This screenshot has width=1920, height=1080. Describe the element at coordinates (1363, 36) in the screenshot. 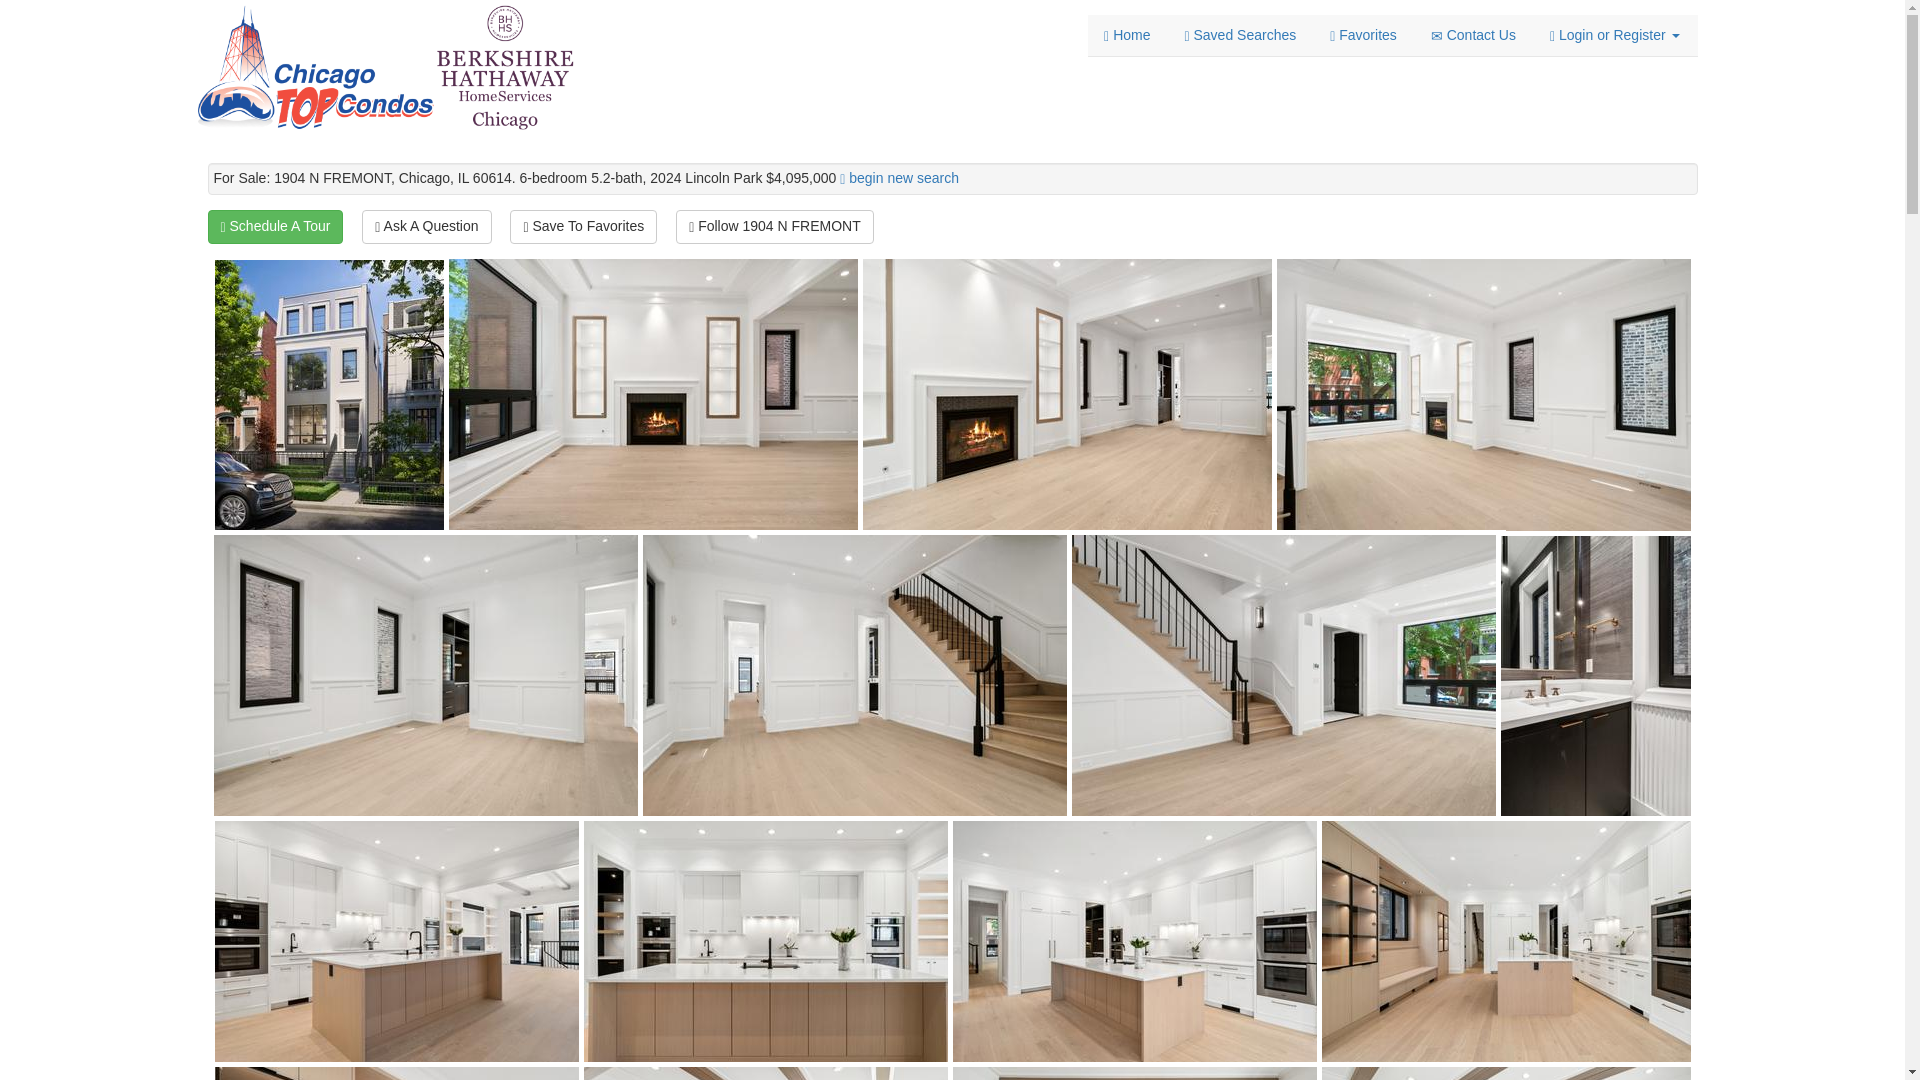

I see `Favorites` at that location.